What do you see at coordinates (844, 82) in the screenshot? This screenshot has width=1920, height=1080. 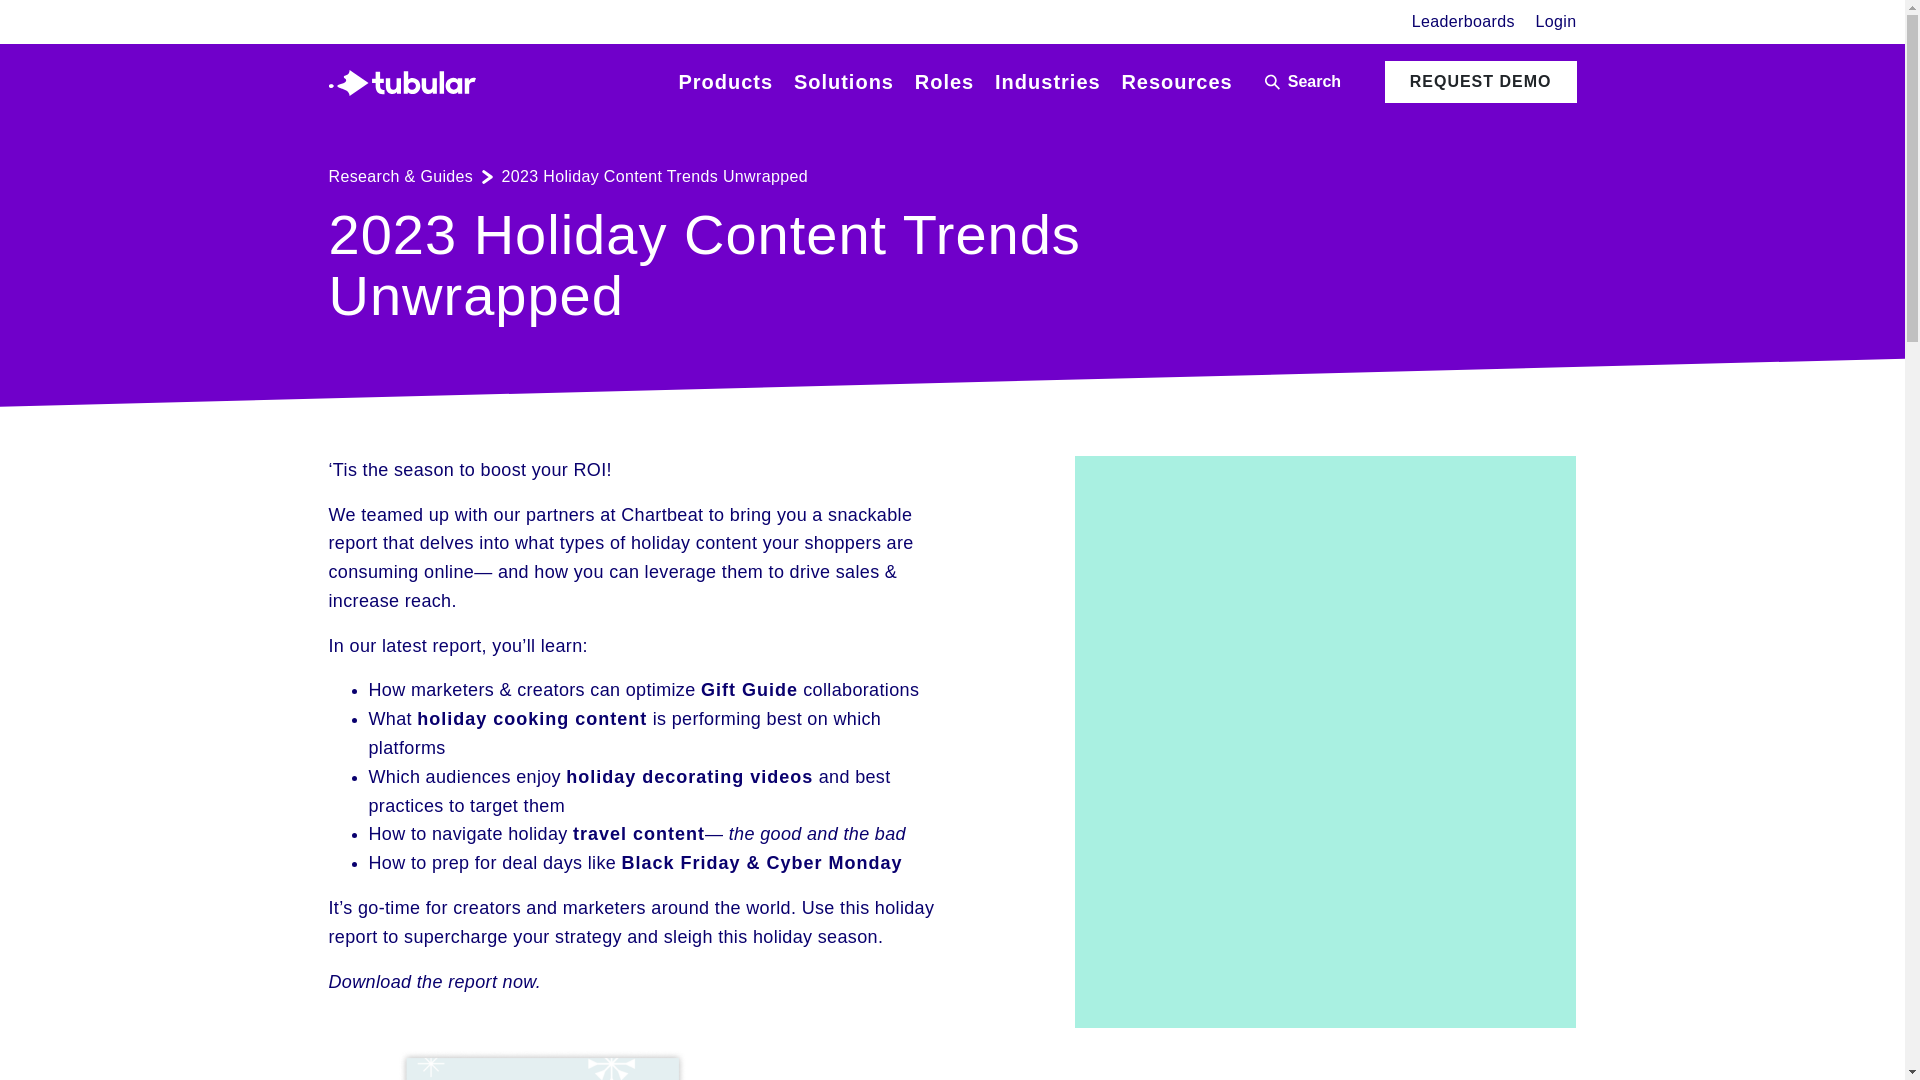 I see `Solutions` at bounding box center [844, 82].